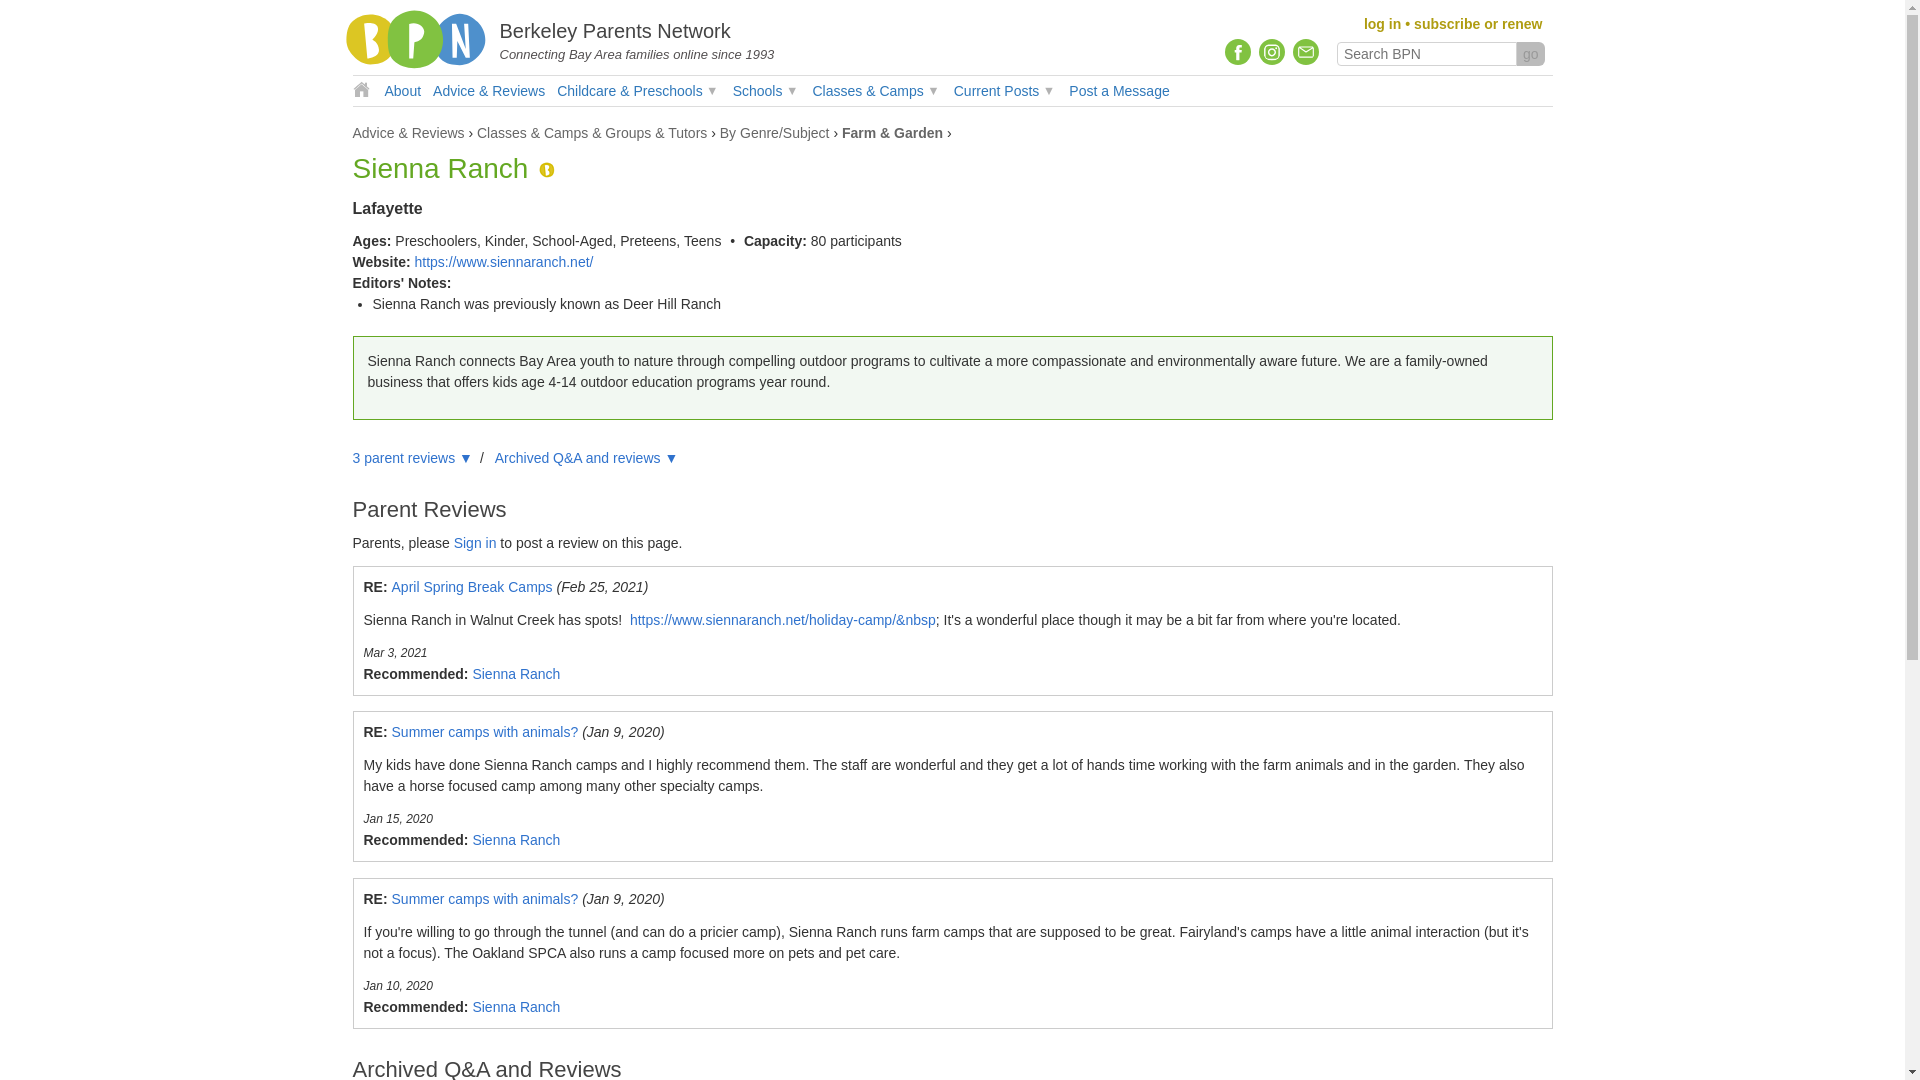  I want to click on Contact us, so click(1304, 51).